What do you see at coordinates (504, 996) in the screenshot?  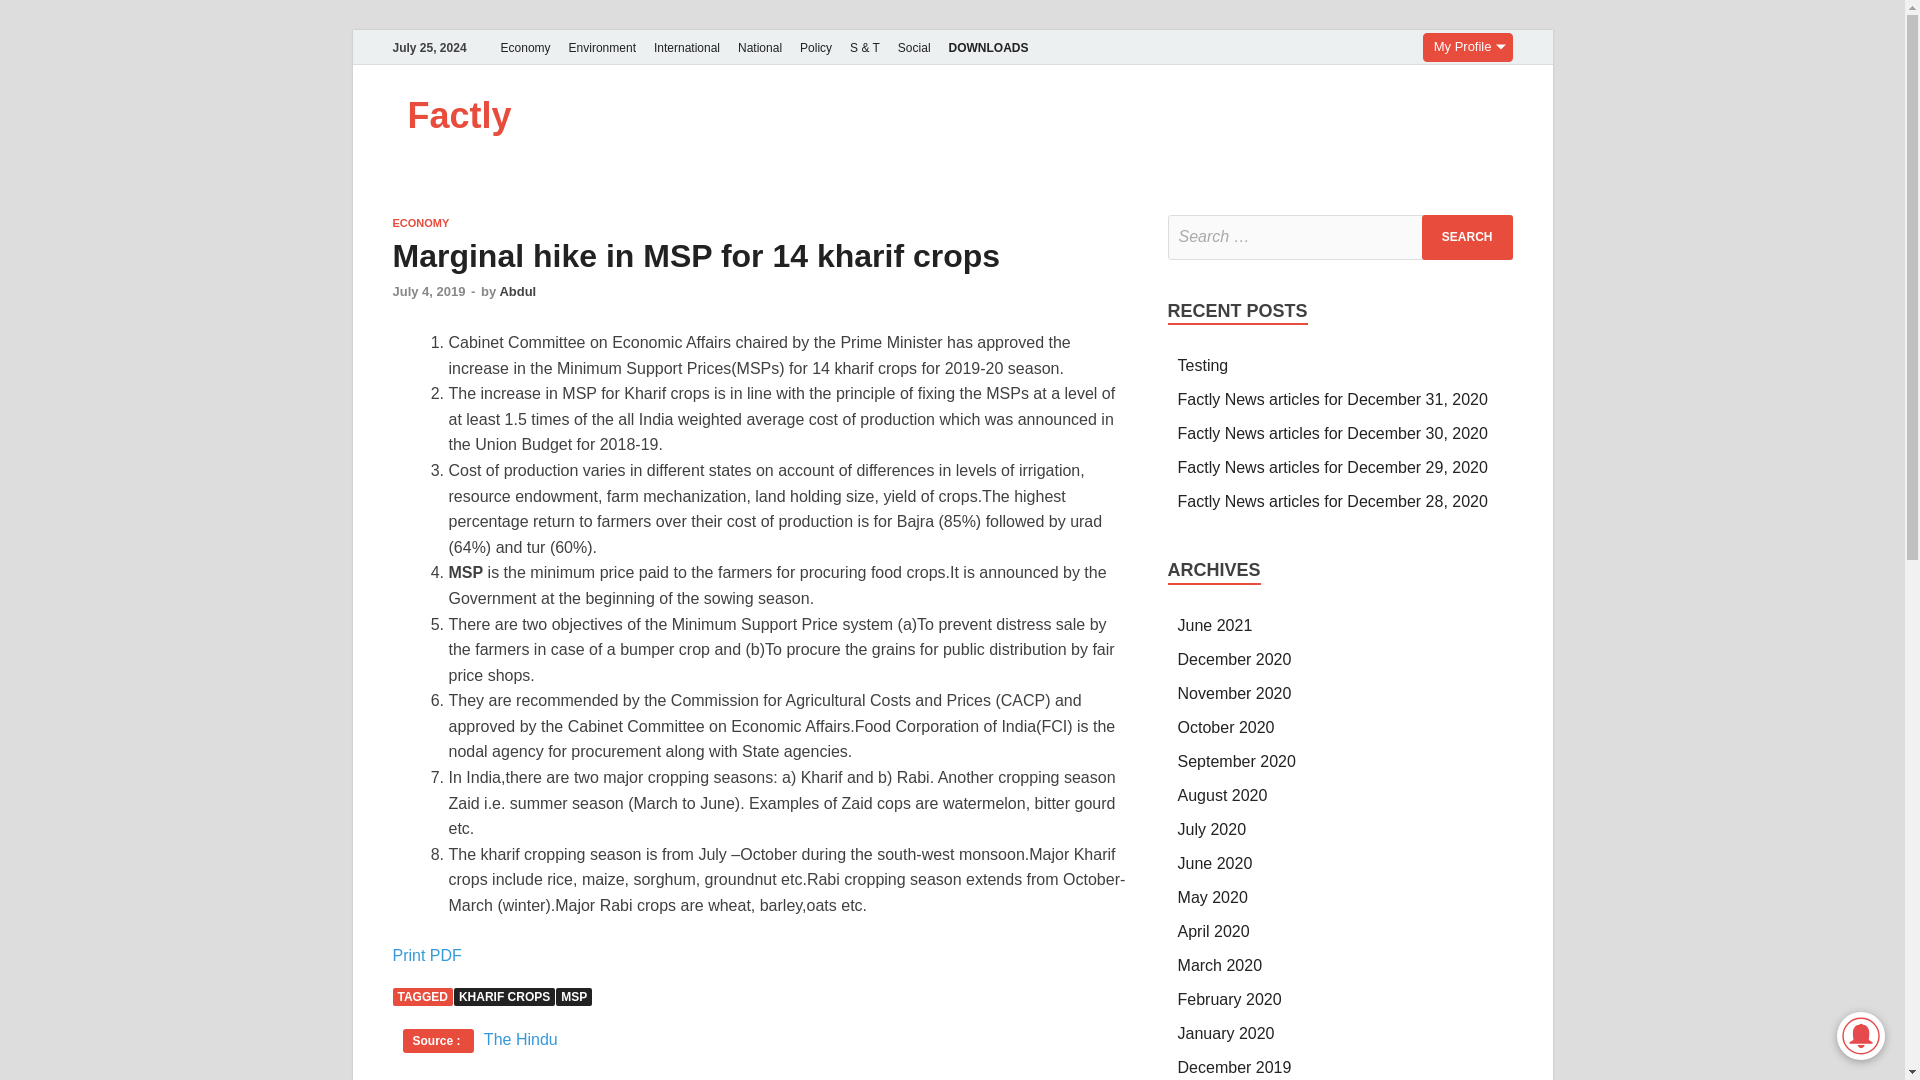 I see `KHARIF CROPS` at bounding box center [504, 996].